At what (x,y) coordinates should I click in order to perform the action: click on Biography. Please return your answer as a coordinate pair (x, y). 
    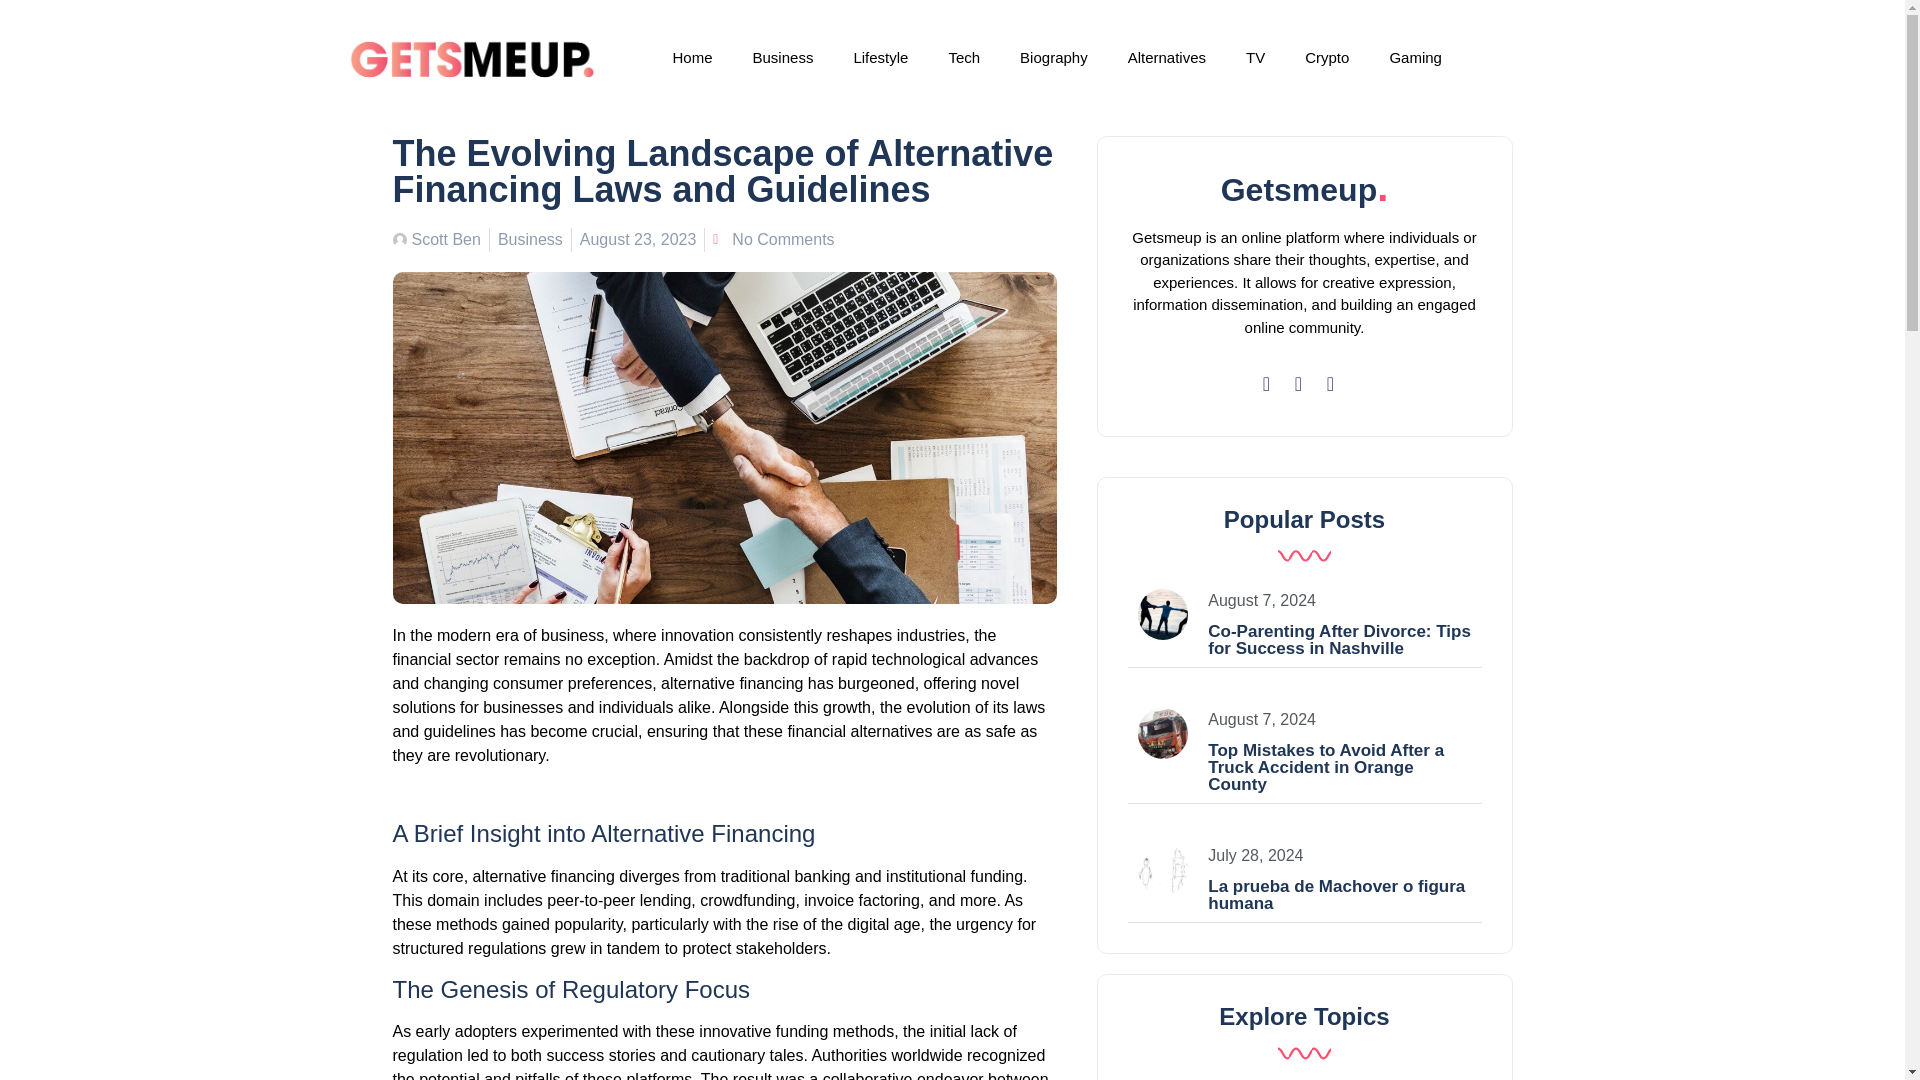
    Looking at the image, I should click on (1053, 58).